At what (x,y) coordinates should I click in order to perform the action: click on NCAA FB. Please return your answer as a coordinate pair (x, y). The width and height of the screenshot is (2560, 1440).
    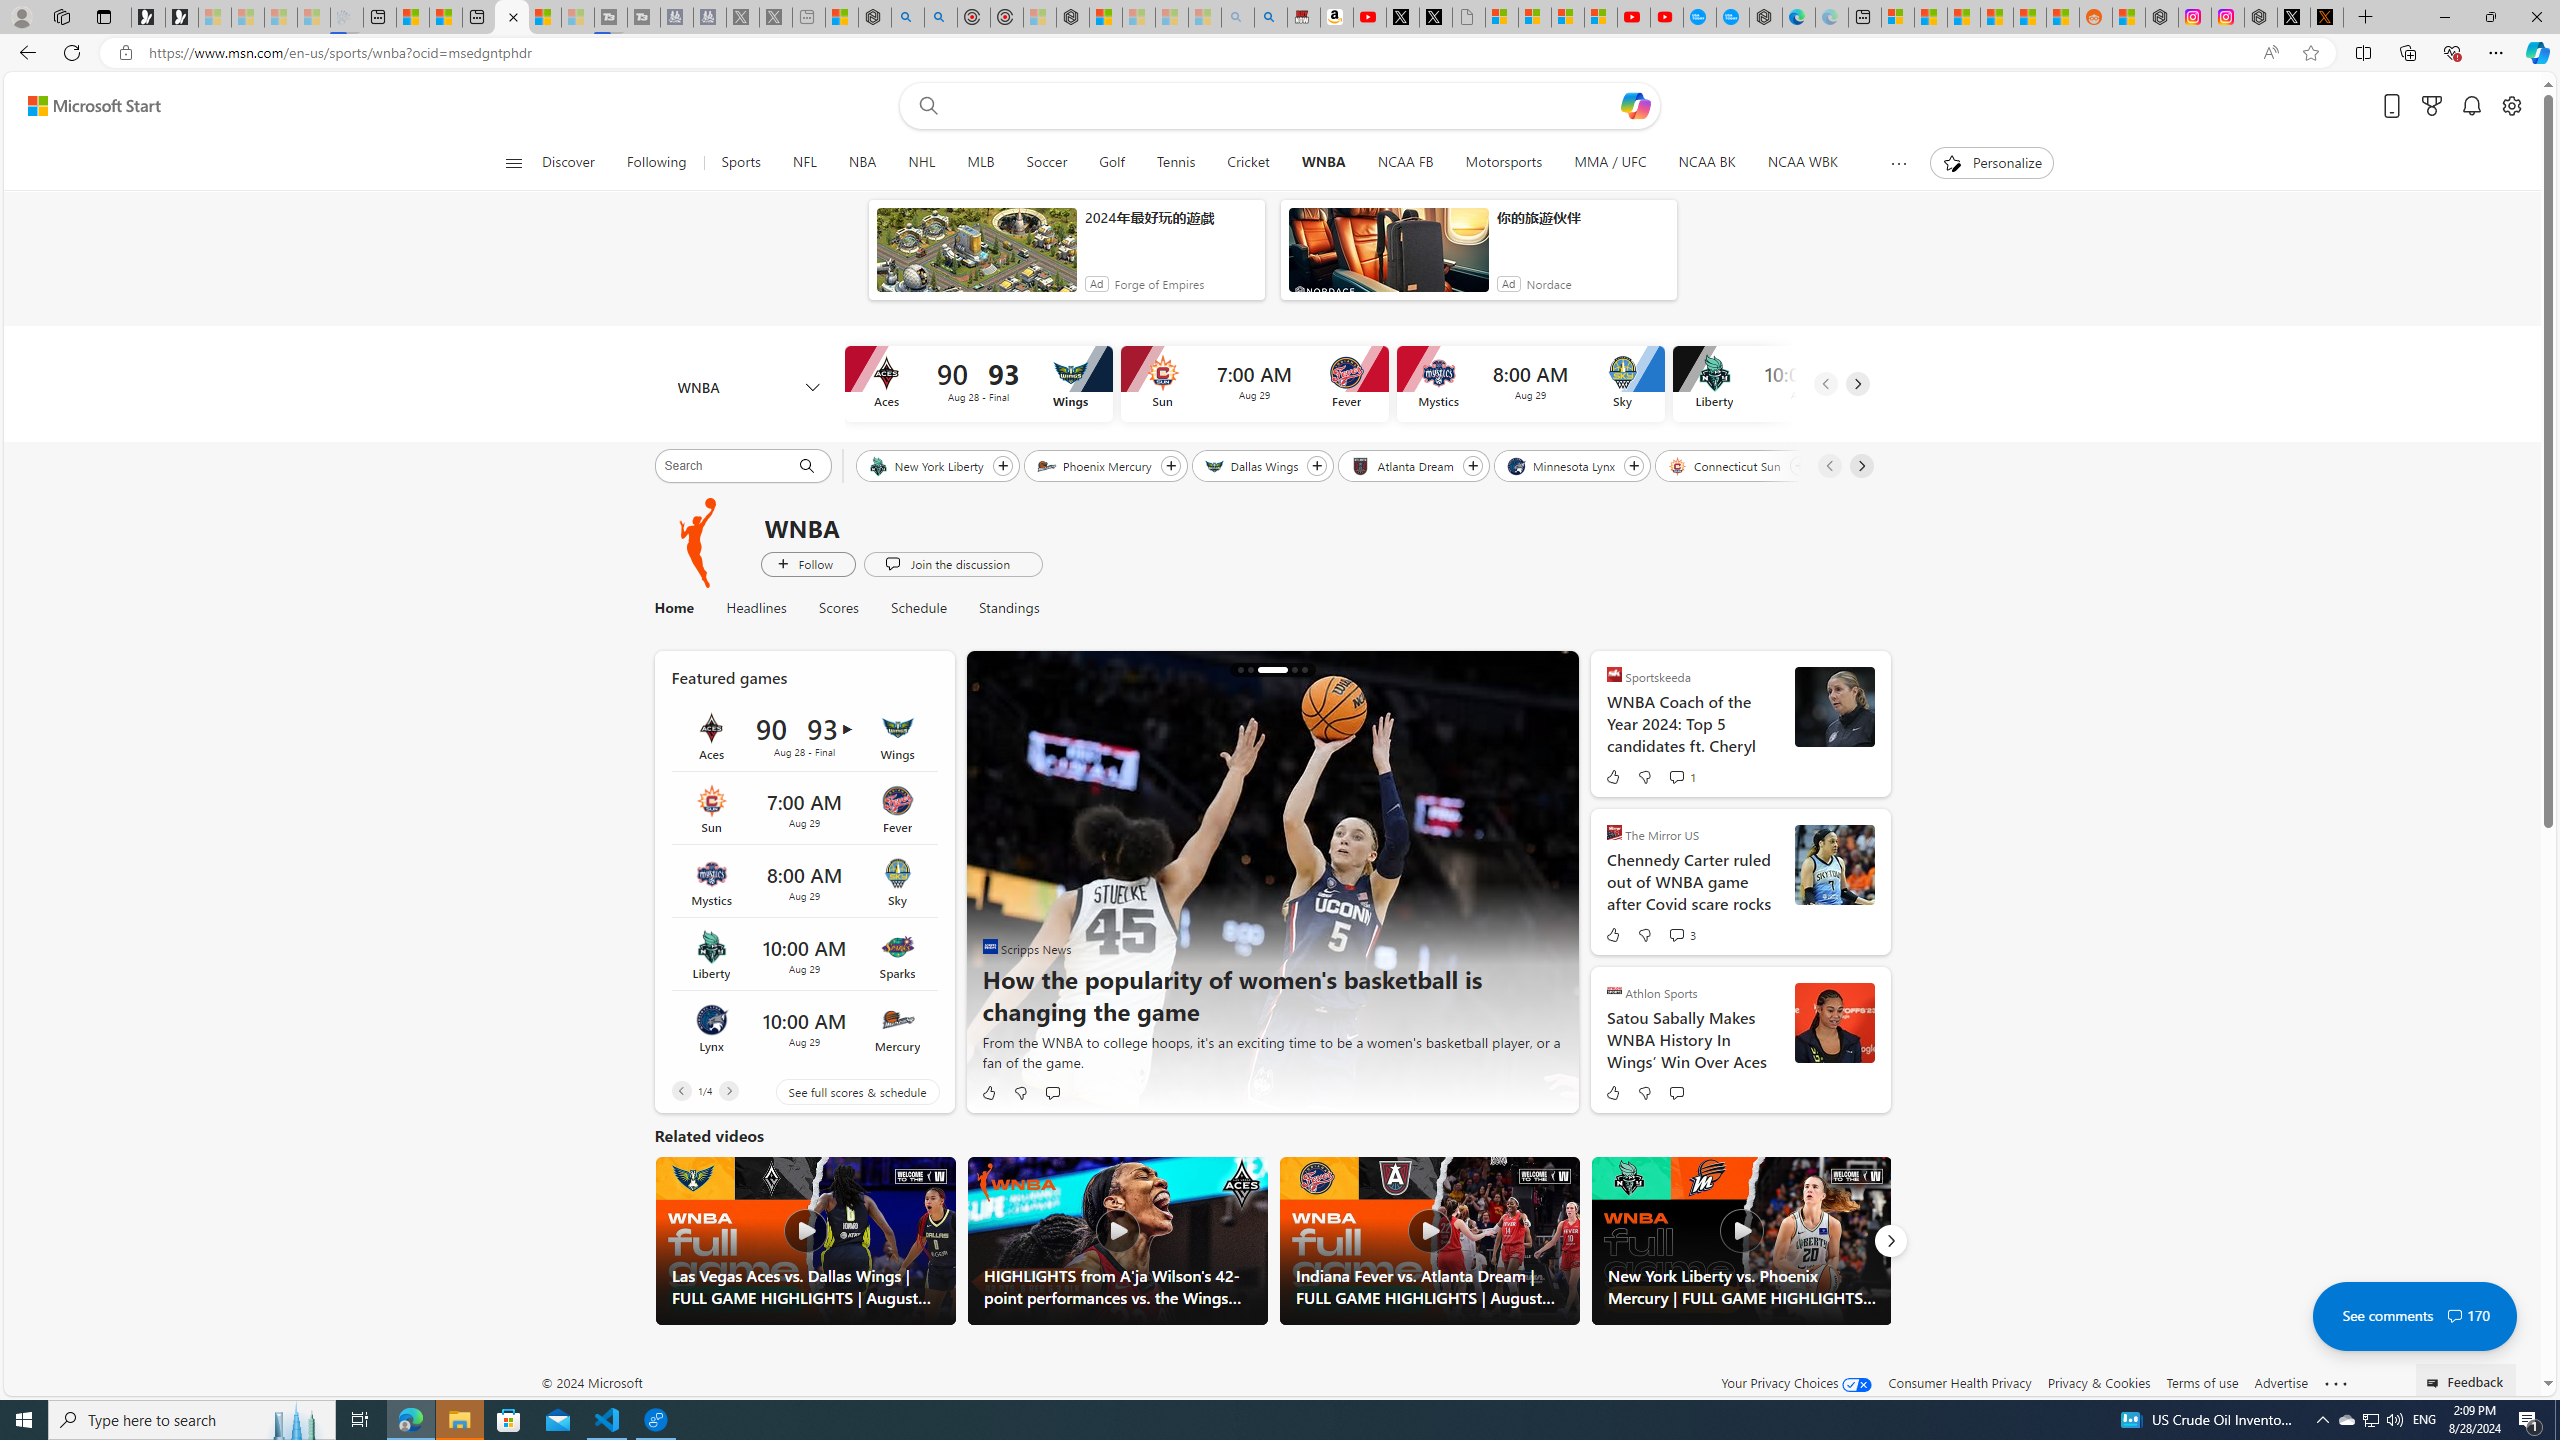
    Looking at the image, I should click on (1404, 163).